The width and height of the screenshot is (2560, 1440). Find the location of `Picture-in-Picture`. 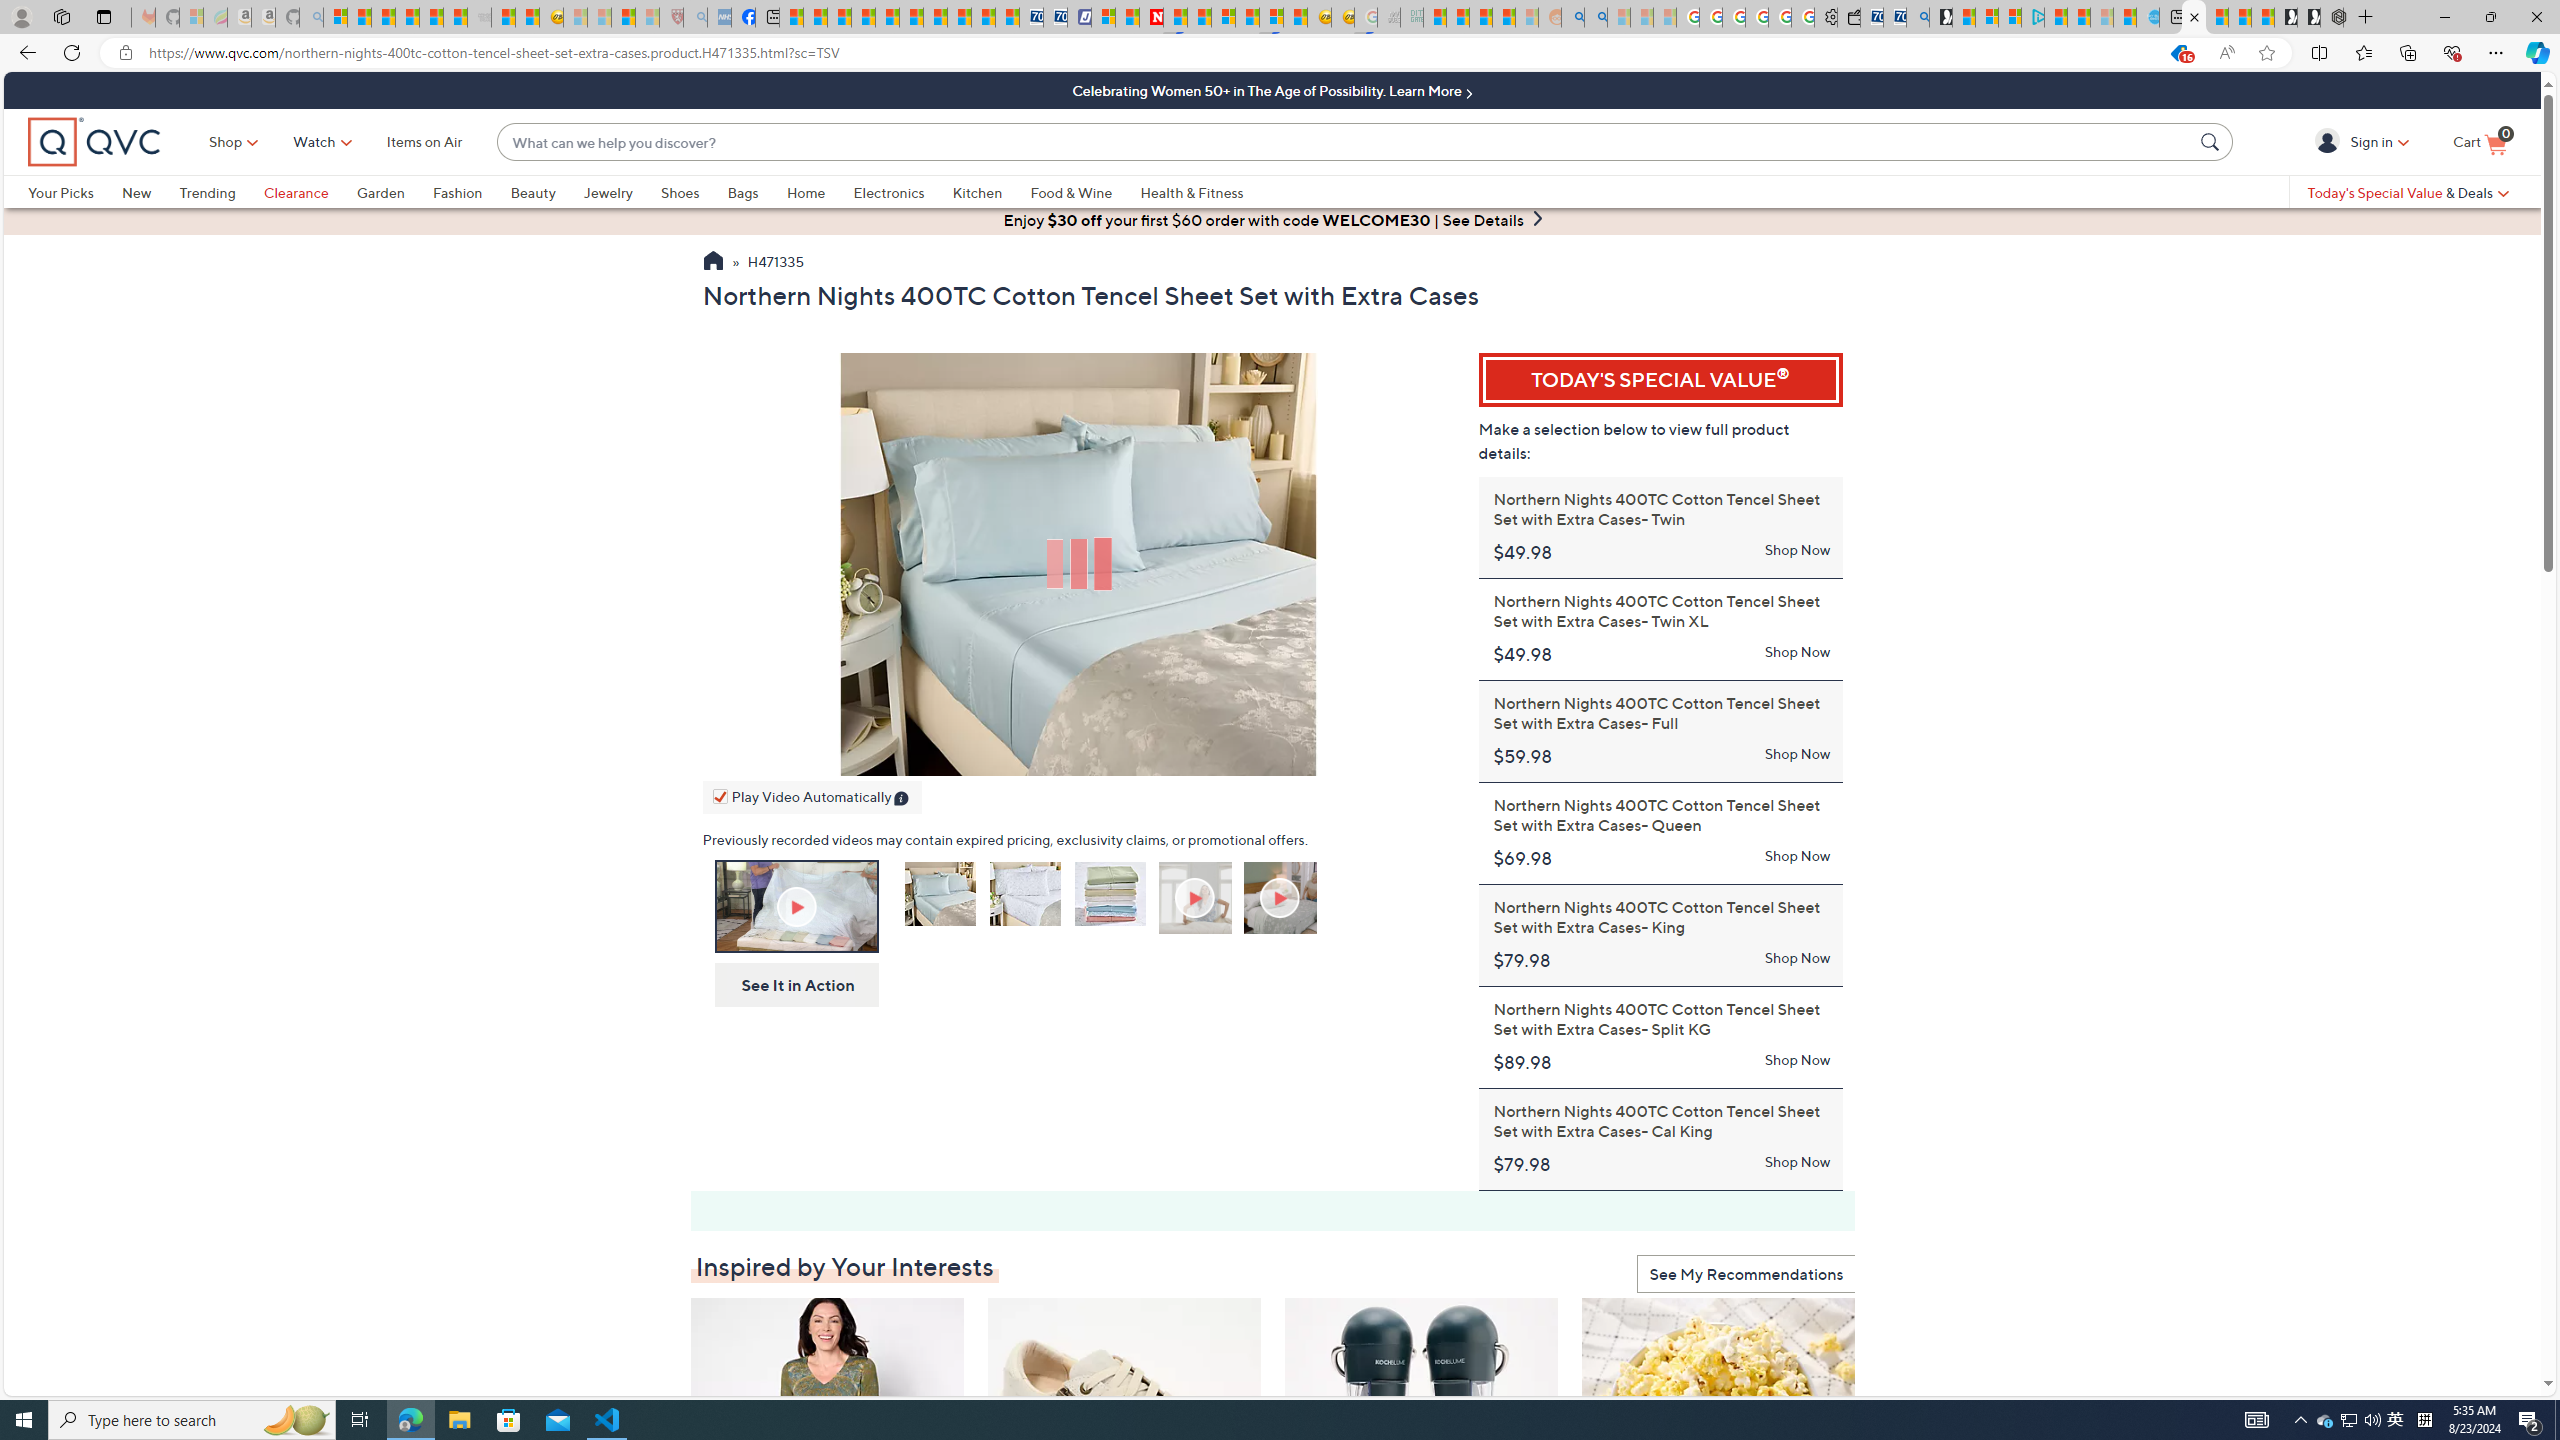

Picture-in-Picture is located at coordinates (872, 756).